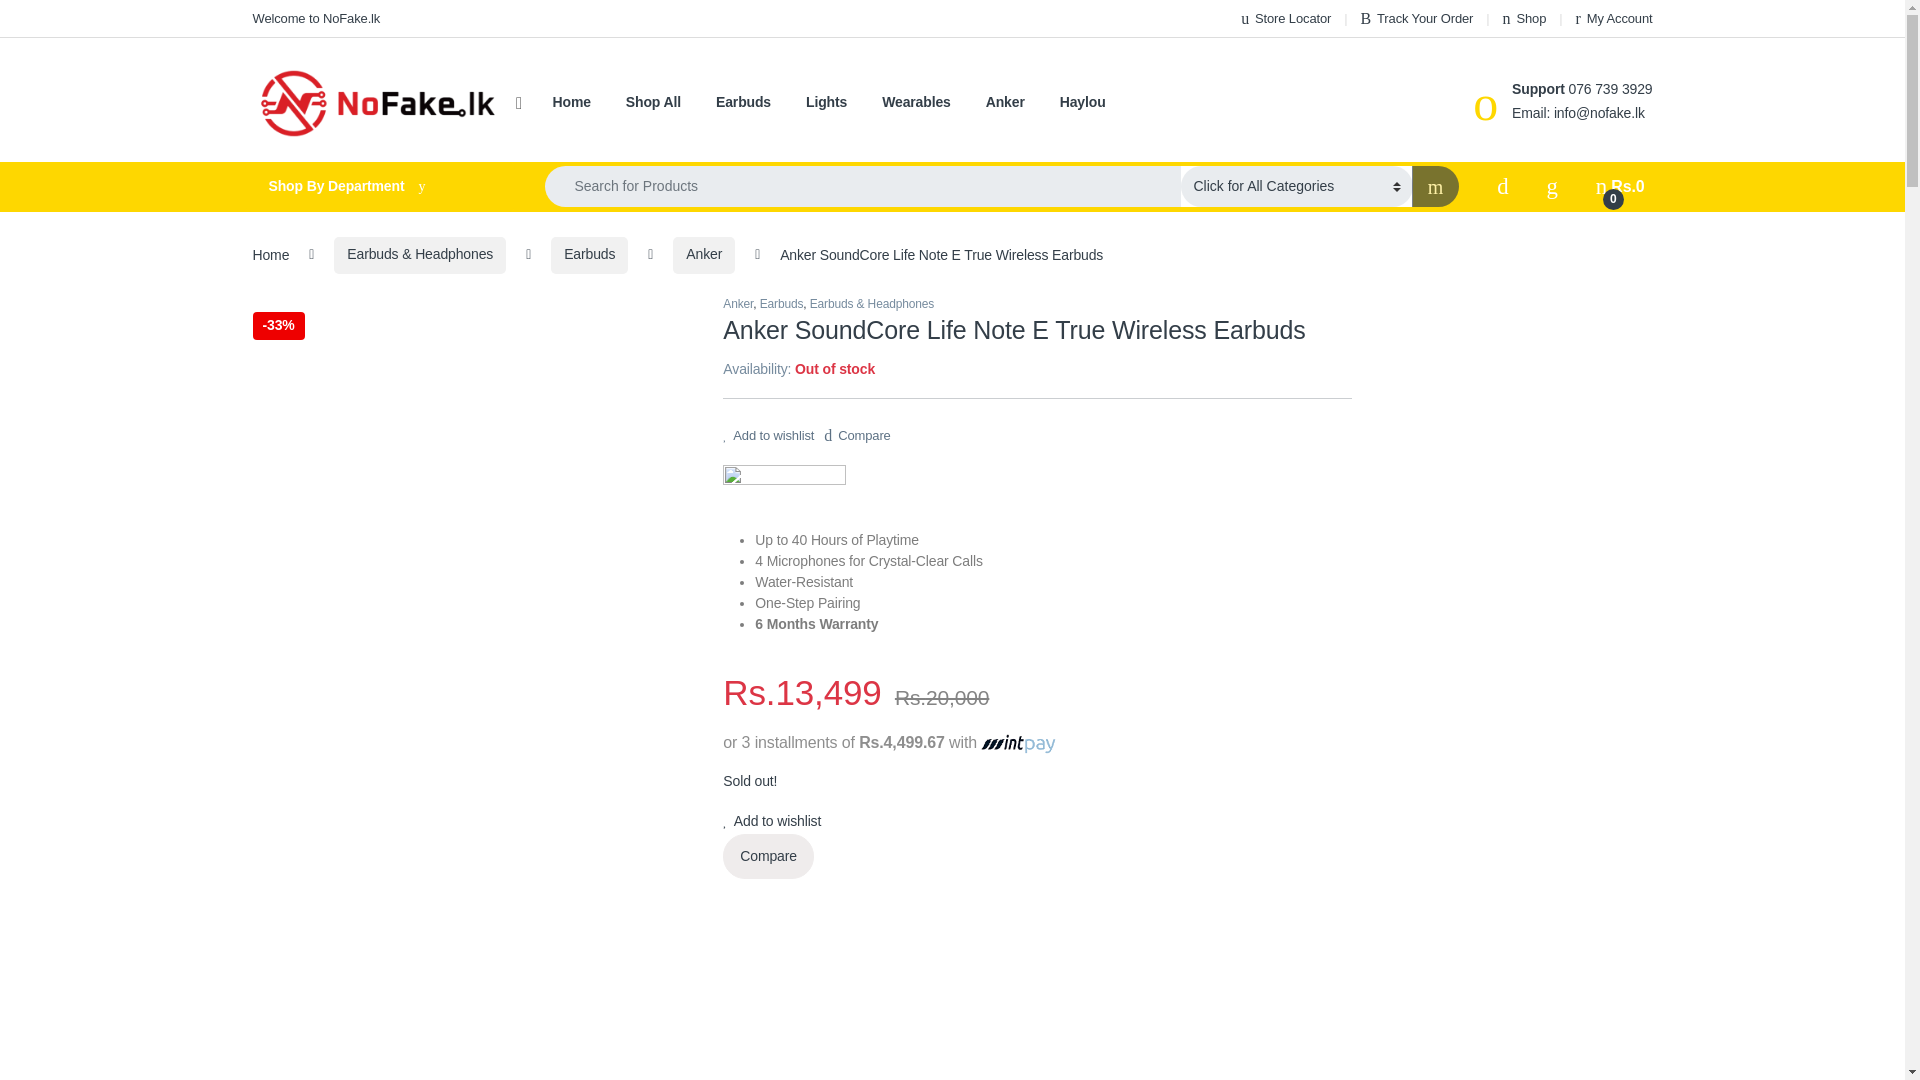 The width and height of the screenshot is (1920, 1080). I want to click on Welcome to NoFake.lk, so click(316, 18).